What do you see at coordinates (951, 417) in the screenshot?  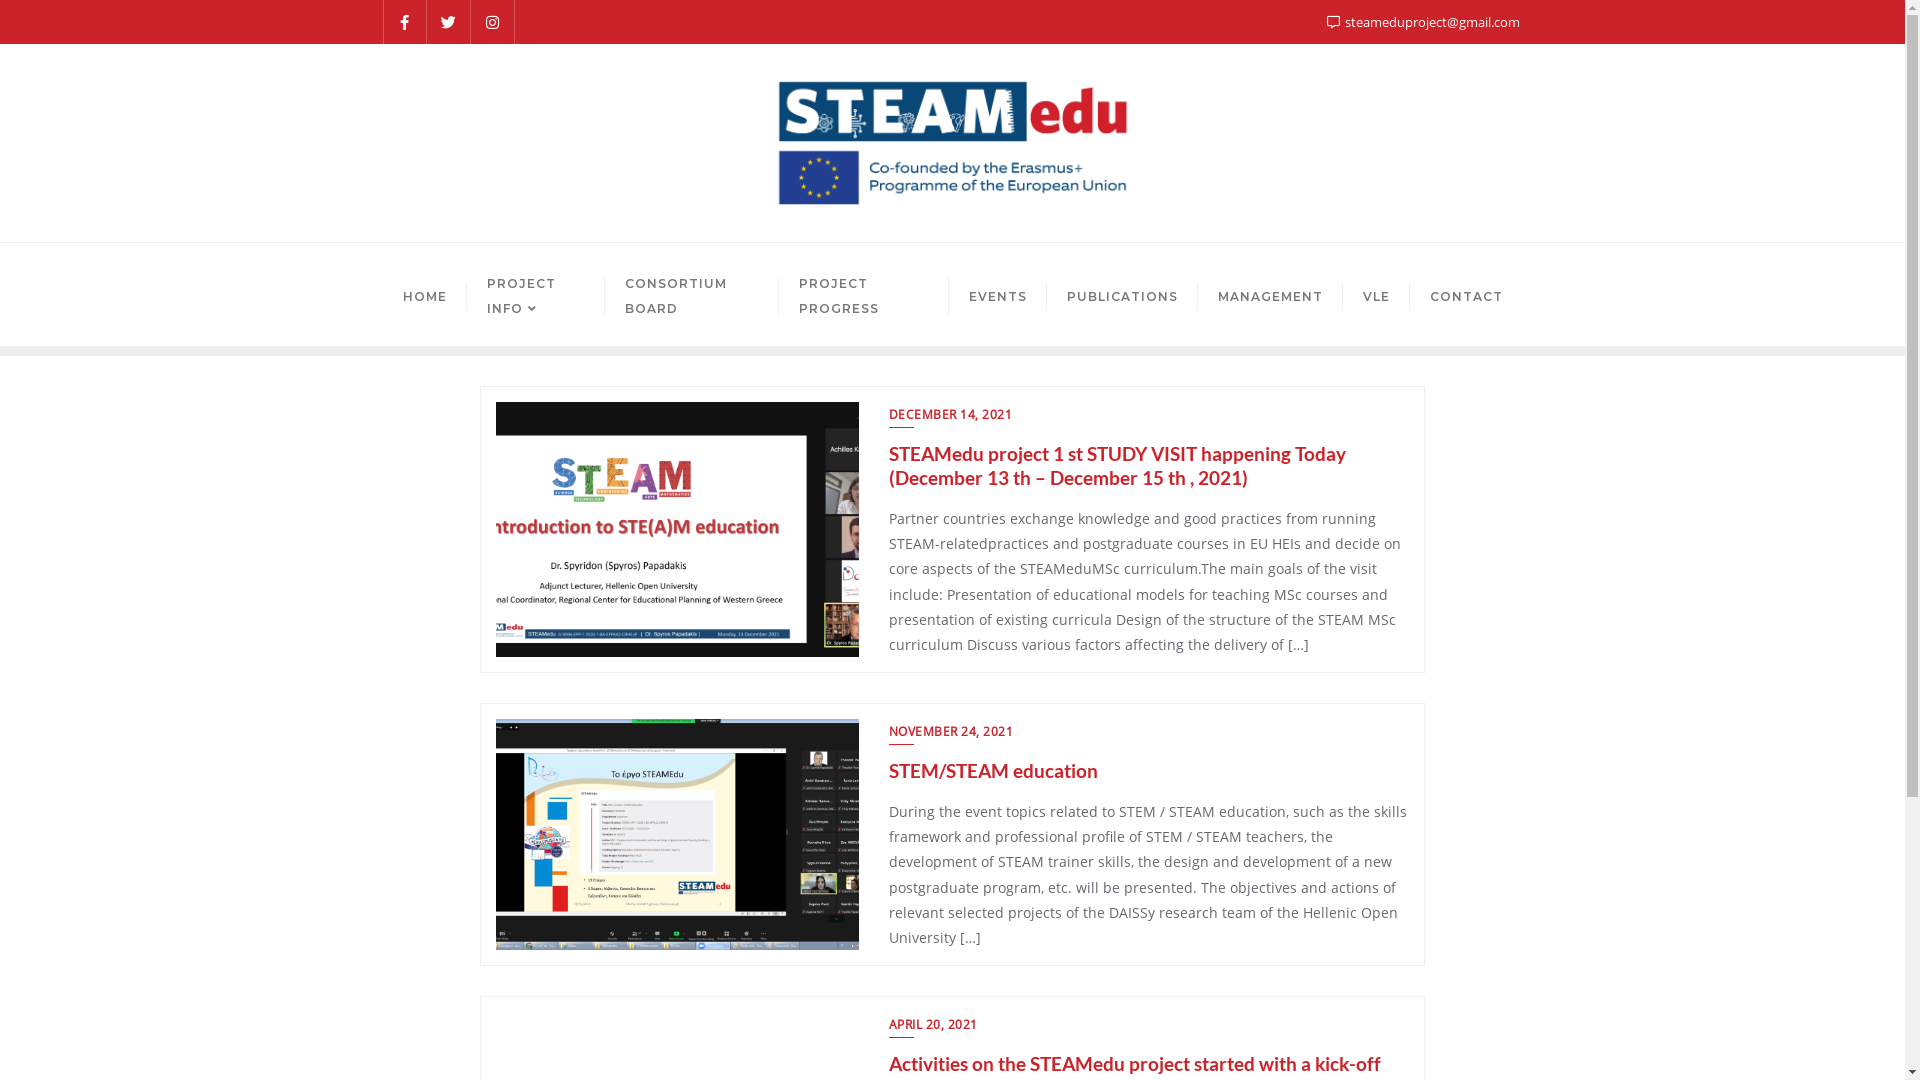 I see `DECEMBER 14, 2021` at bounding box center [951, 417].